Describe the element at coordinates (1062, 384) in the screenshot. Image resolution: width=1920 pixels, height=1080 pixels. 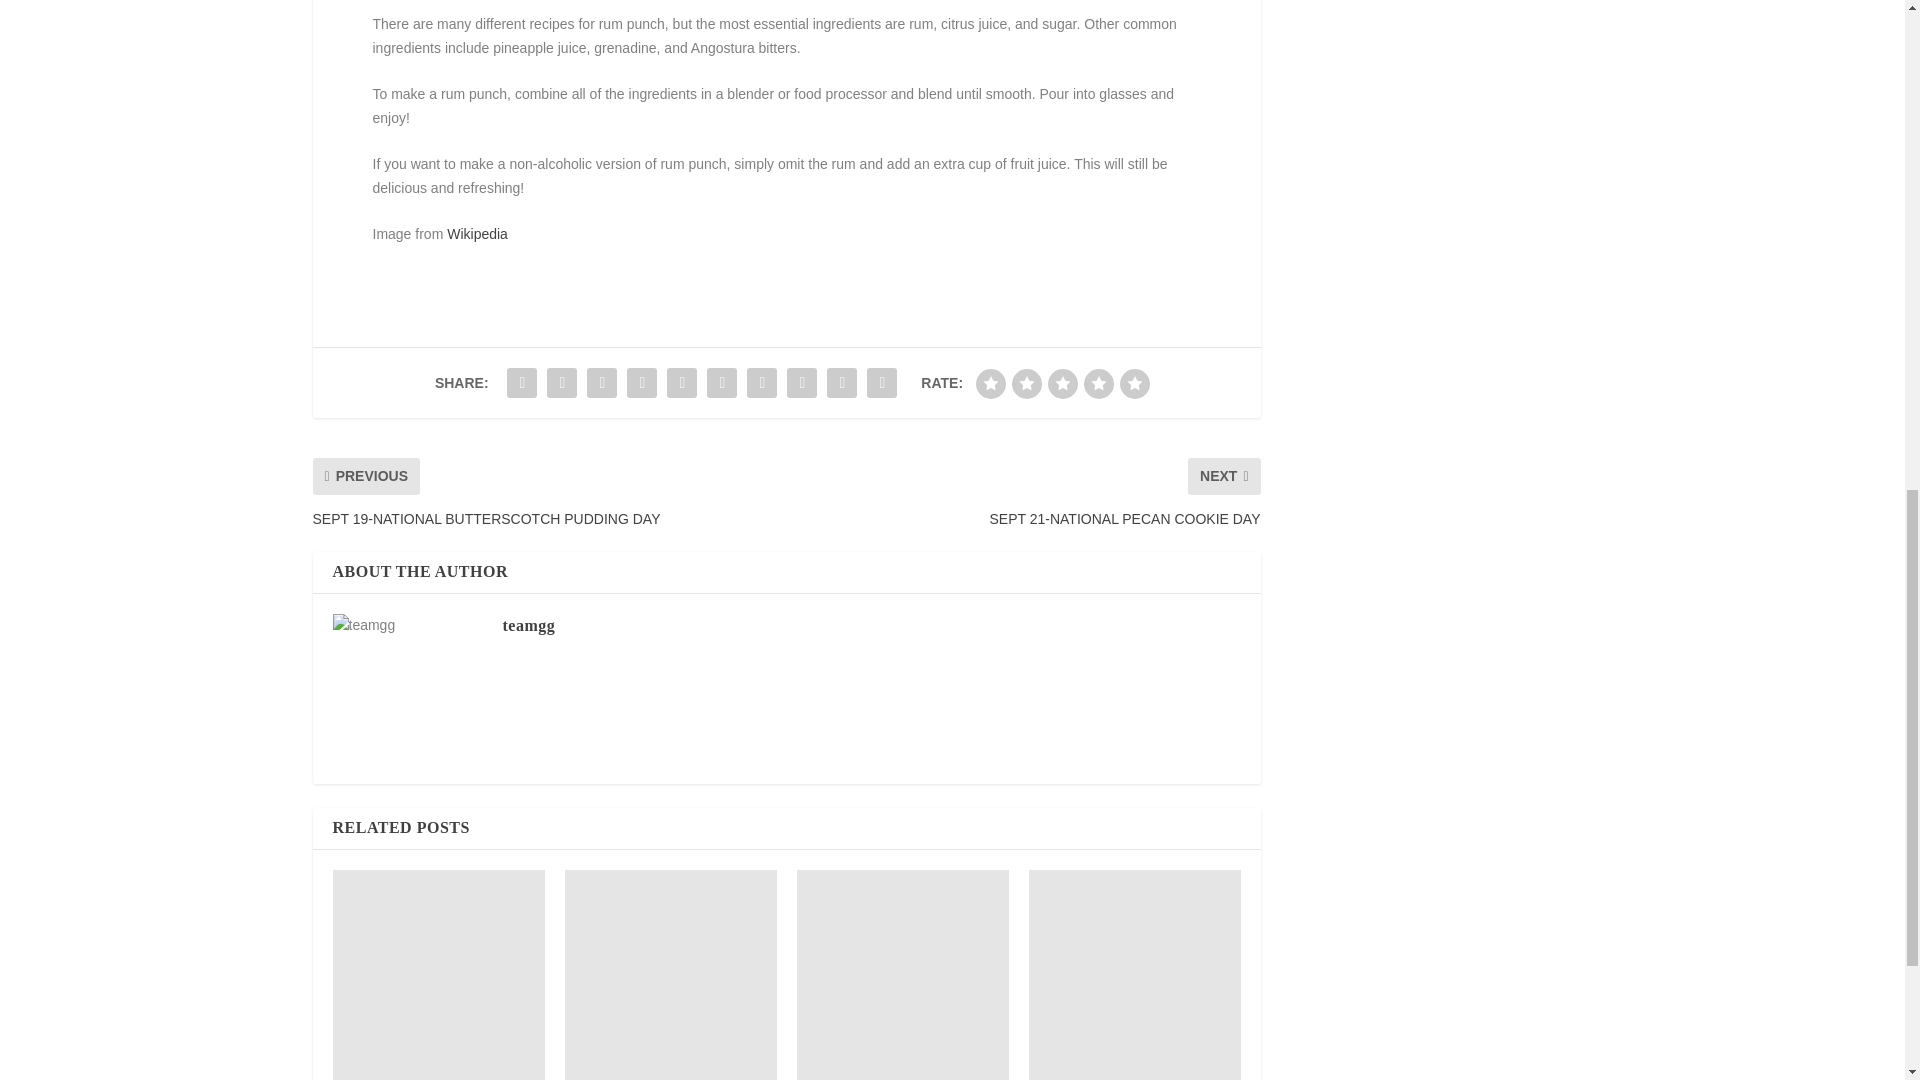
I see `regular` at that location.